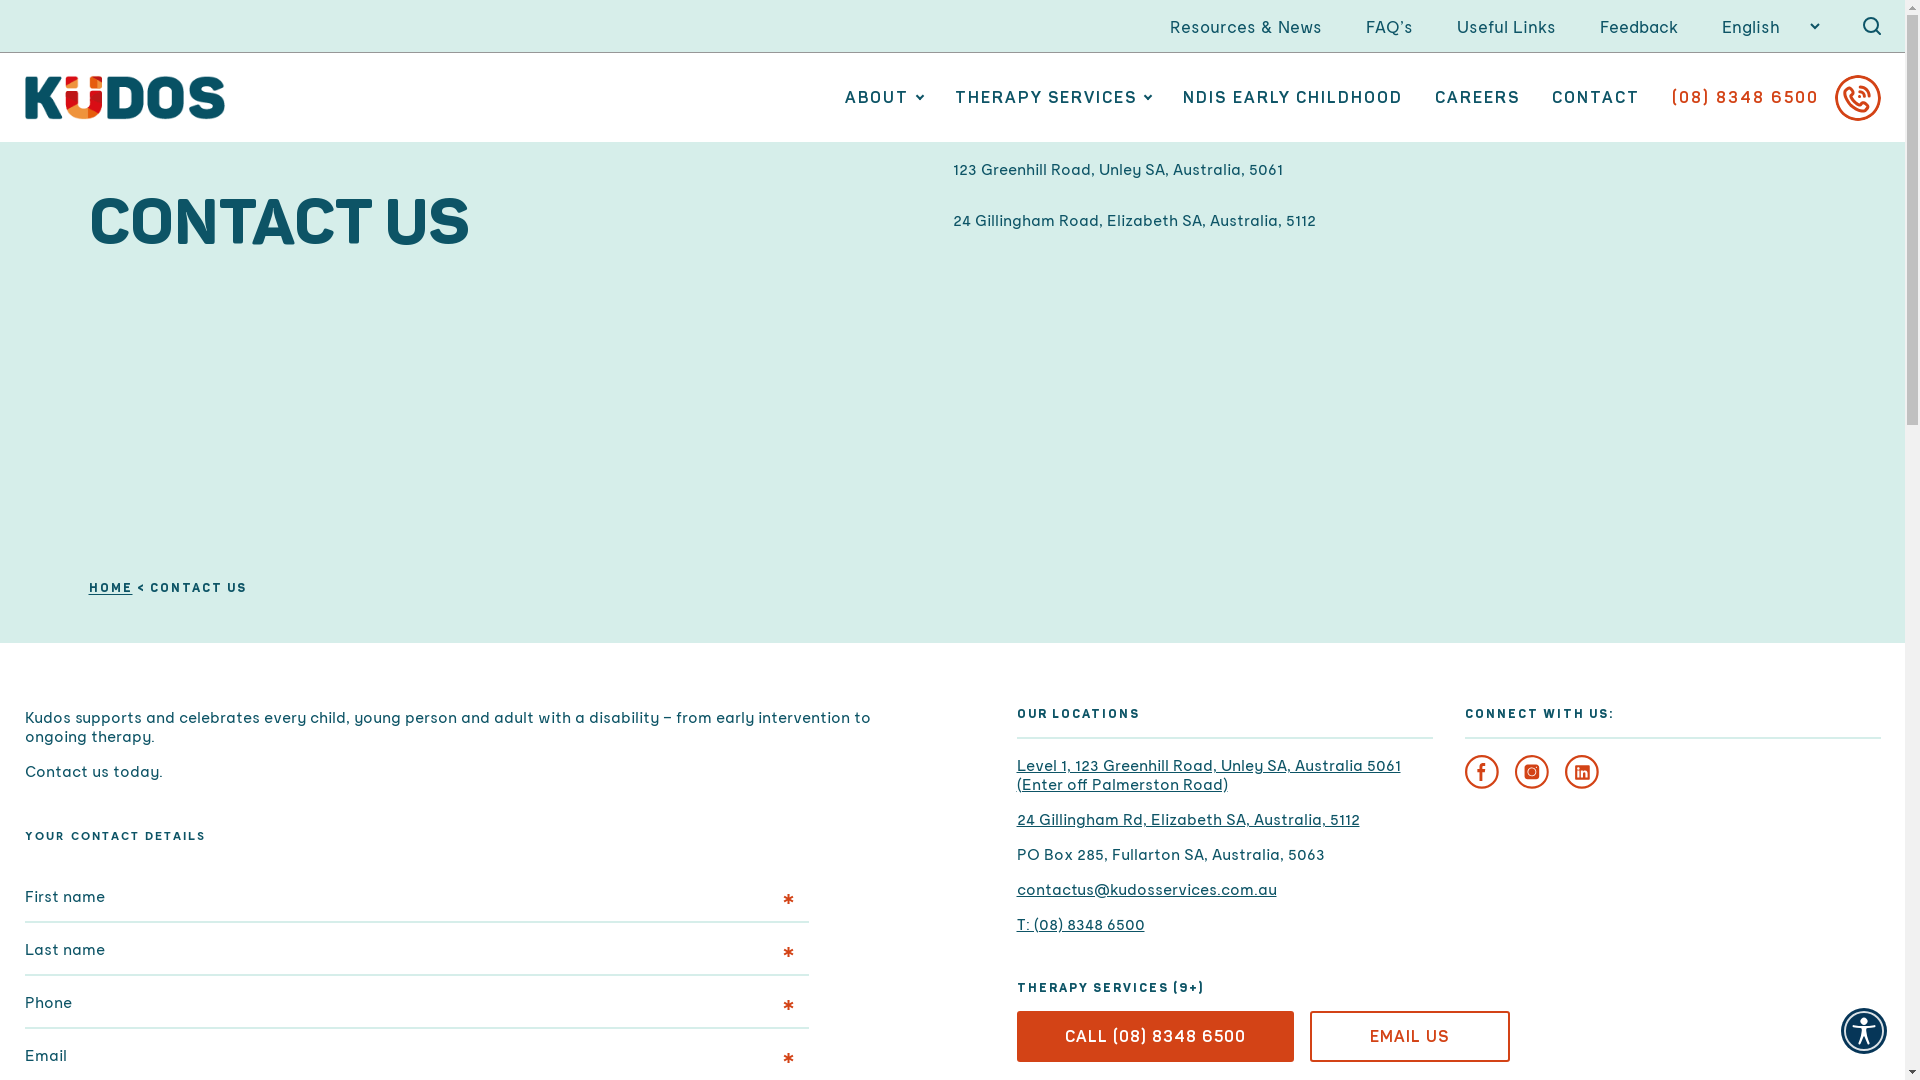 This screenshot has height=1080, width=1920. Describe the element at coordinates (110, 588) in the screenshot. I see `HOME` at that location.